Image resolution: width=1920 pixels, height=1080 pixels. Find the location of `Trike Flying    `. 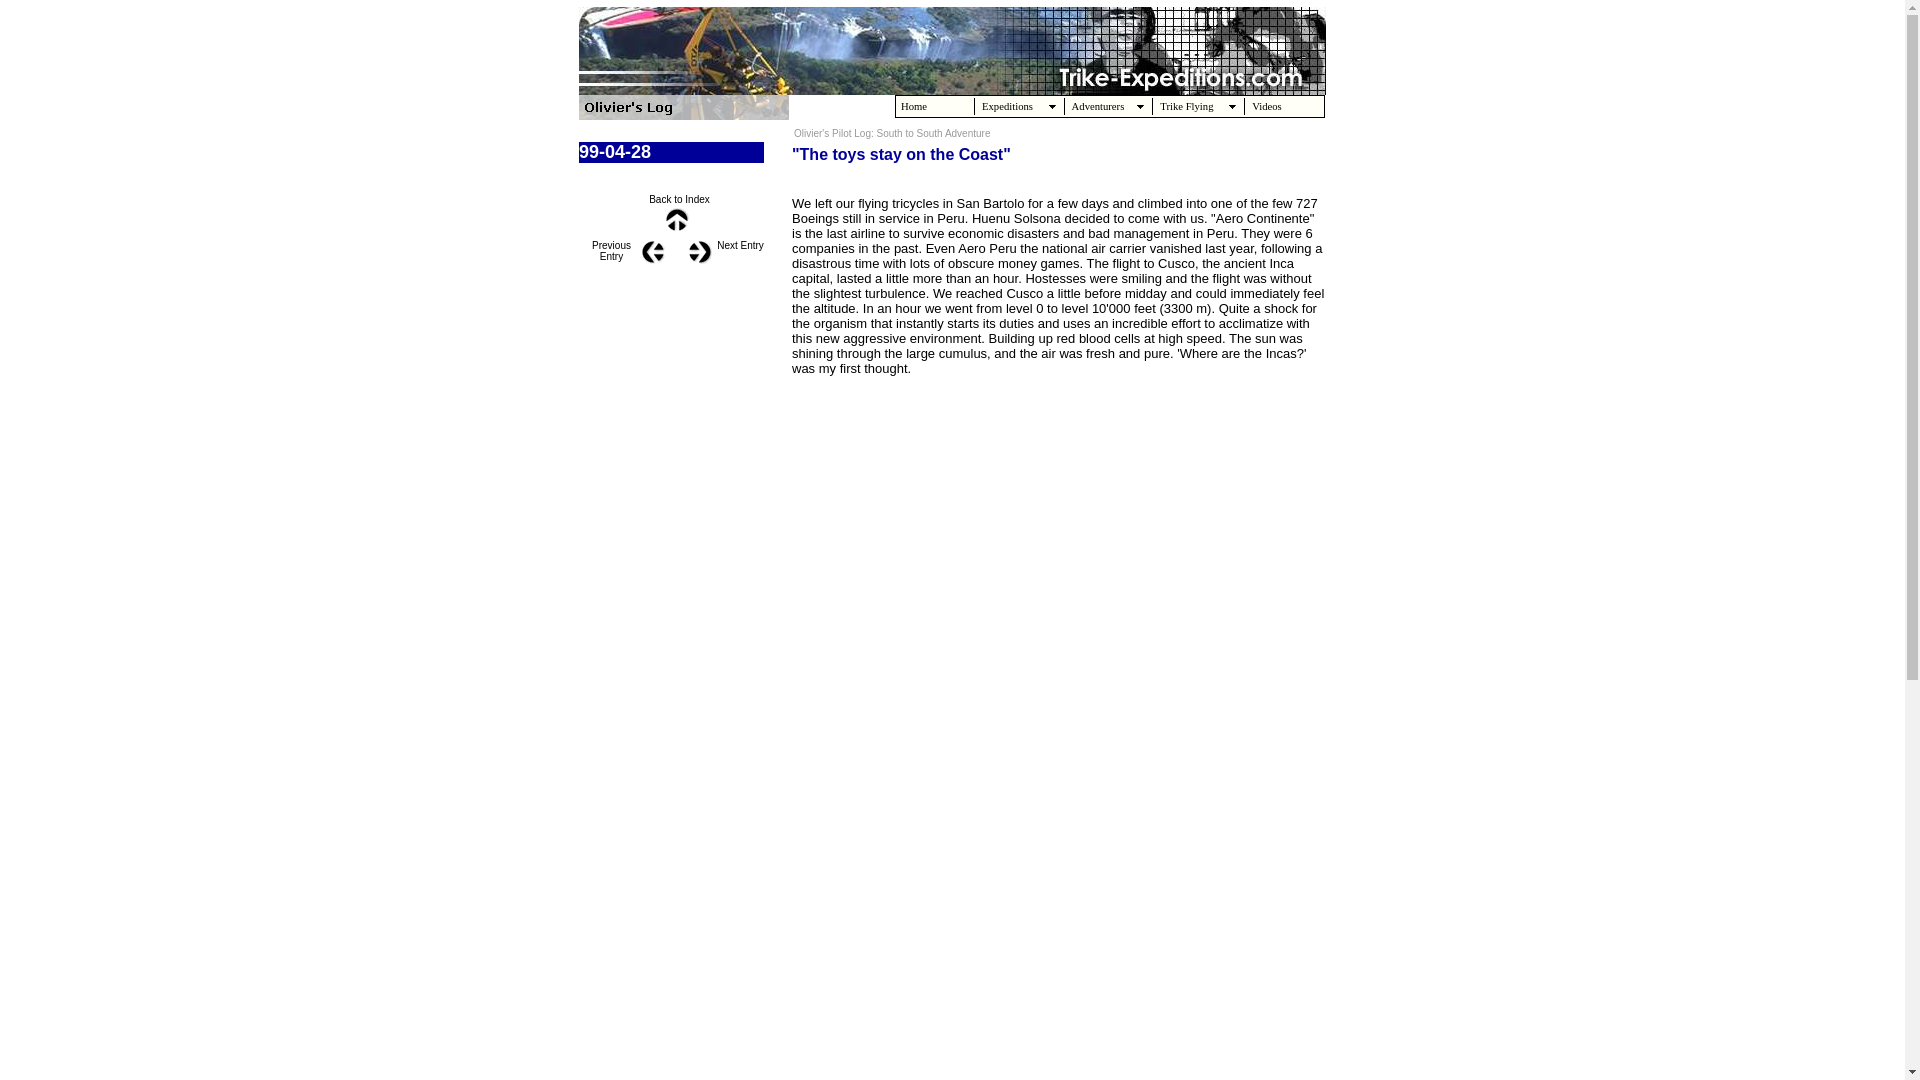

Trike Flying     is located at coordinates (1198, 106).